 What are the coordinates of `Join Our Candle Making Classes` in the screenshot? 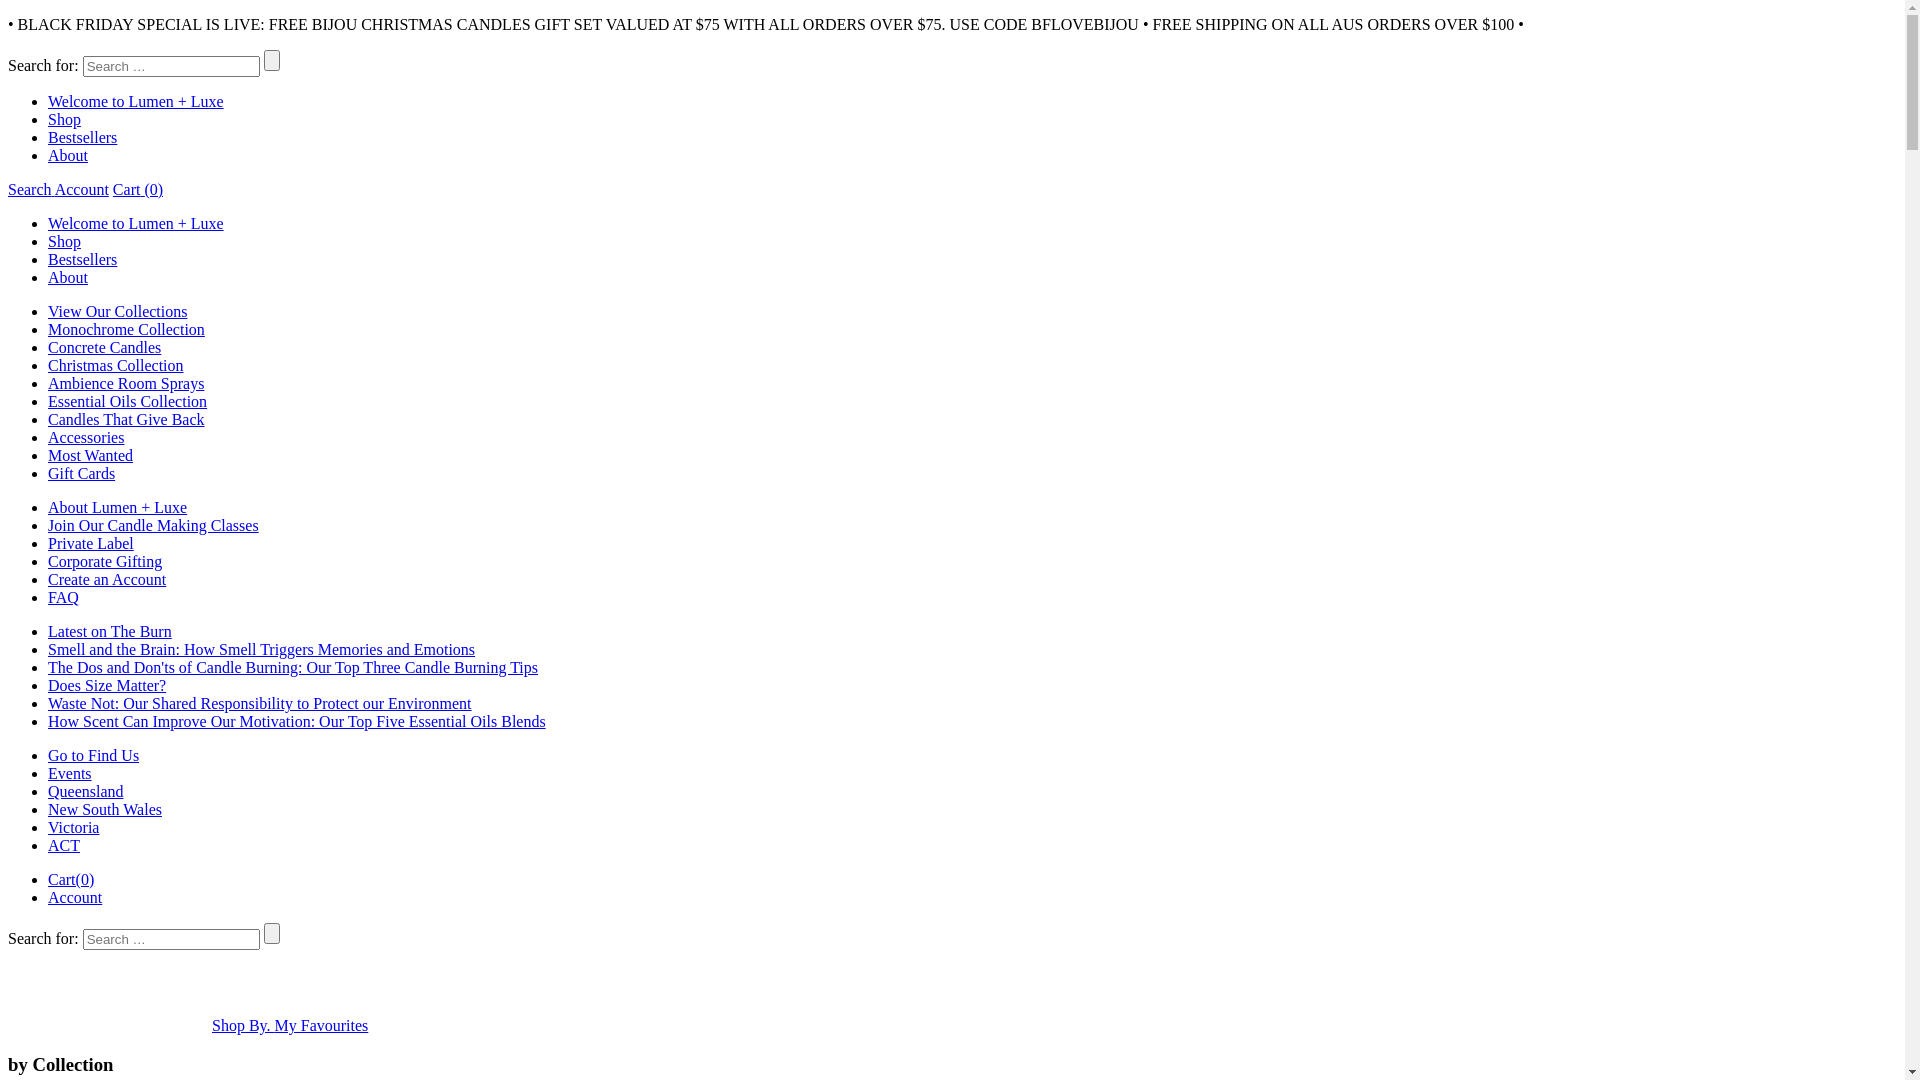 It's located at (154, 526).